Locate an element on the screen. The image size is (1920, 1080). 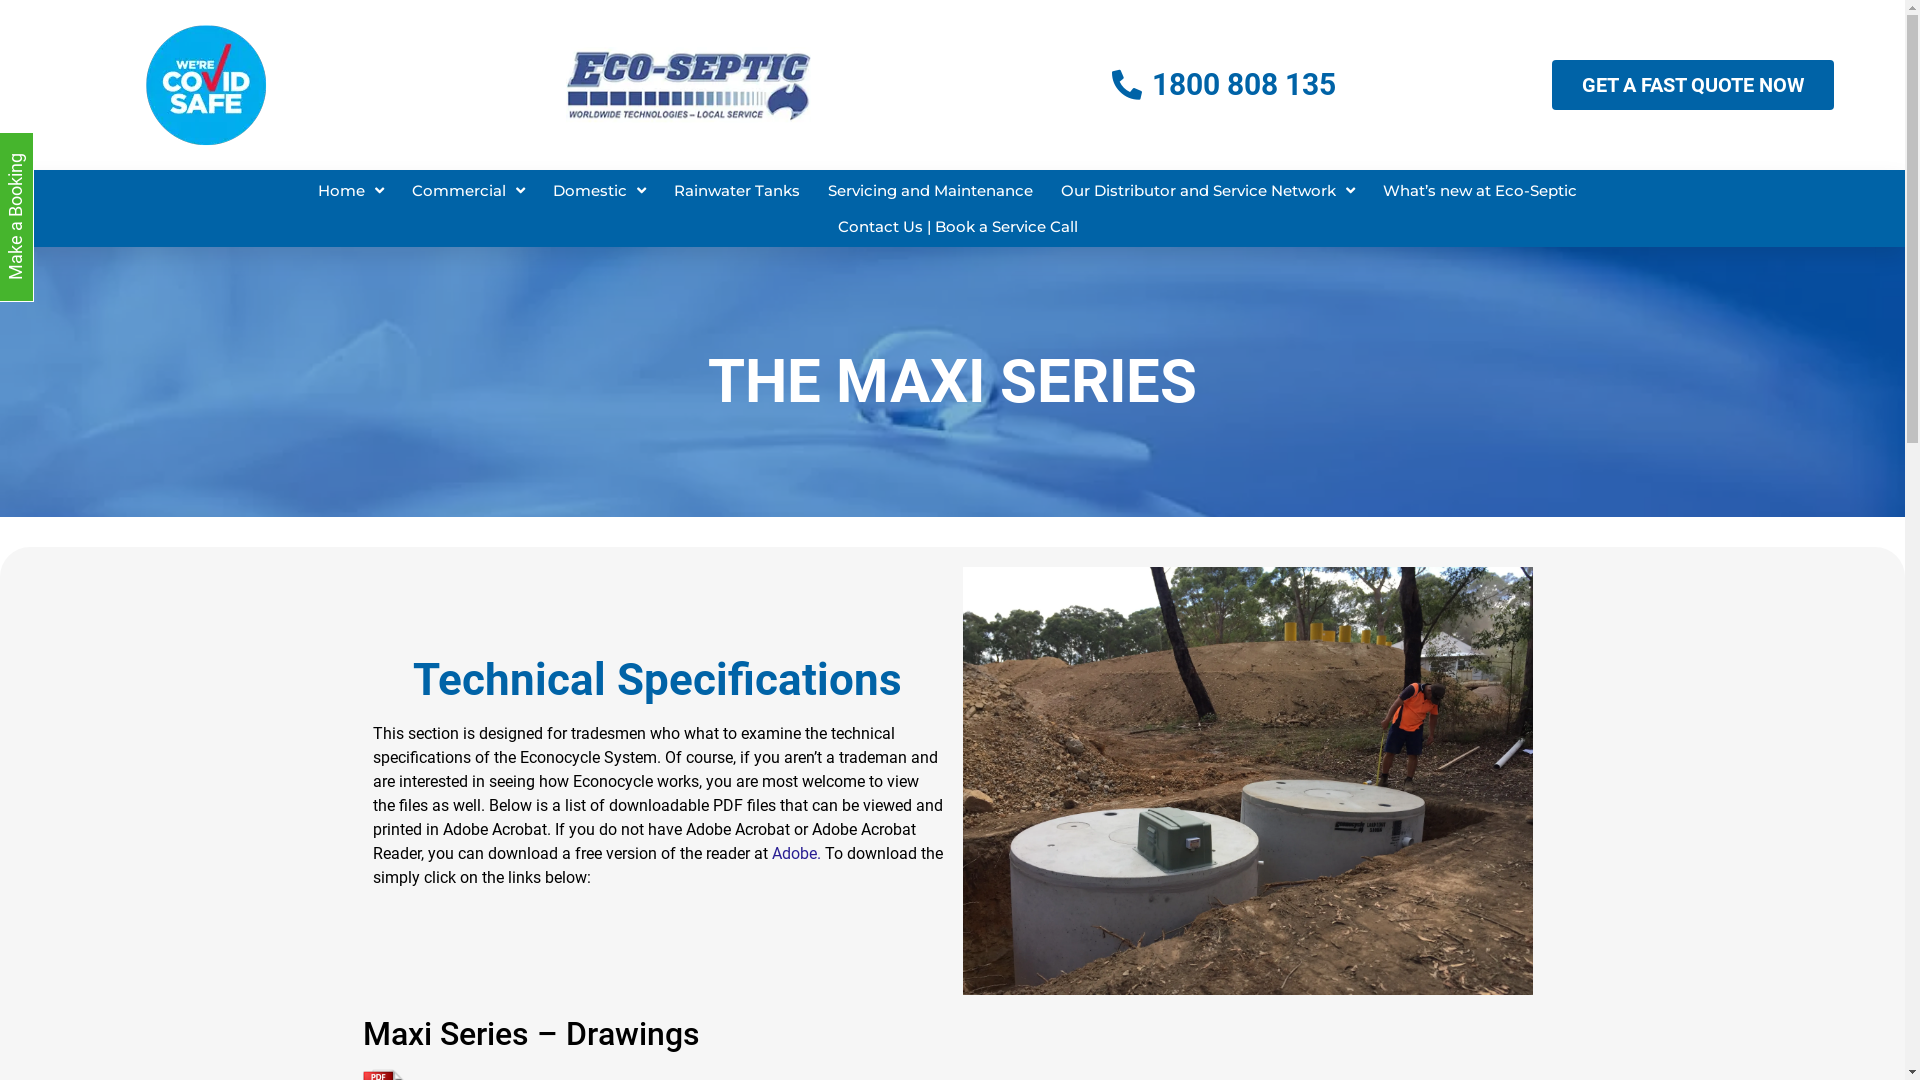
Rainwater Tanks is located at coordinates (737, 190).